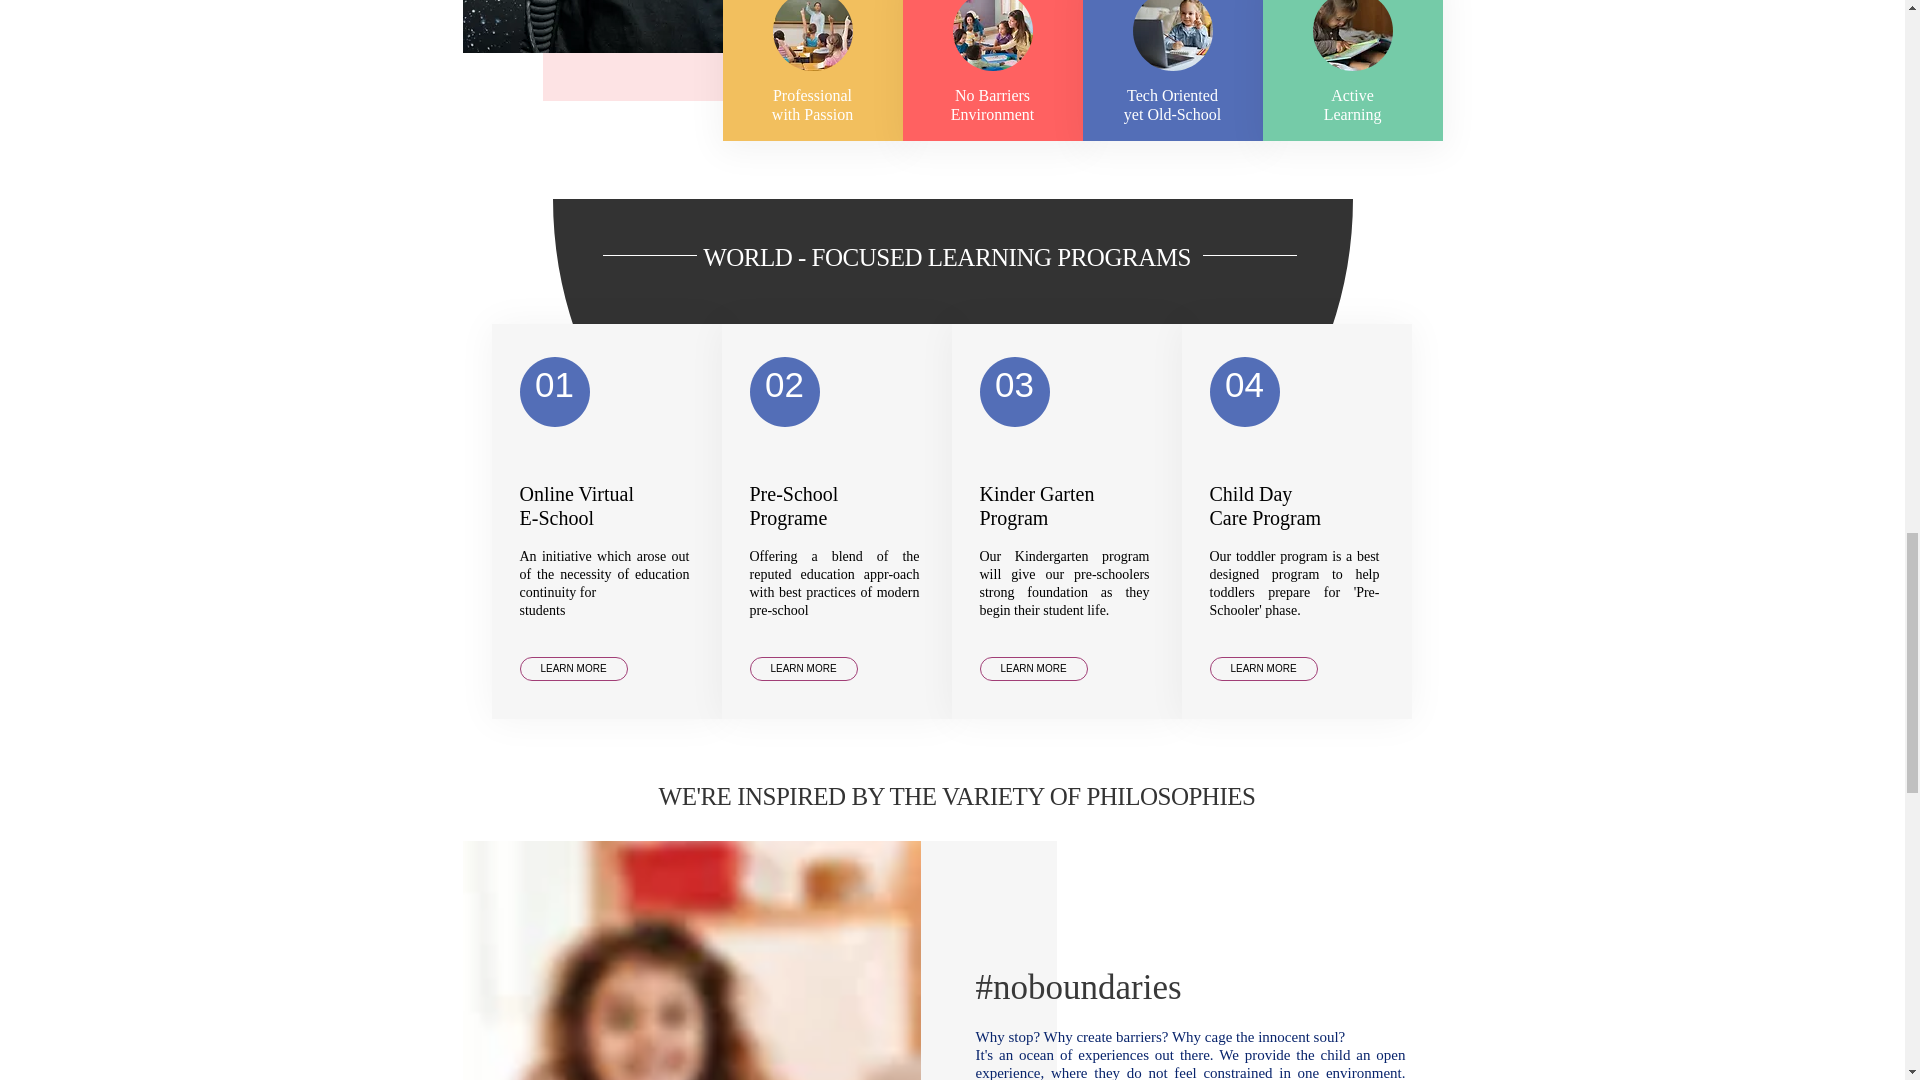 The width and height of the screenshot is (1920, 1080). What do you see at coordinates (1352, 36) in the screenshot?
I see `teacher-asking-question-her-class.jpg` at bounding box center [1352, 36].